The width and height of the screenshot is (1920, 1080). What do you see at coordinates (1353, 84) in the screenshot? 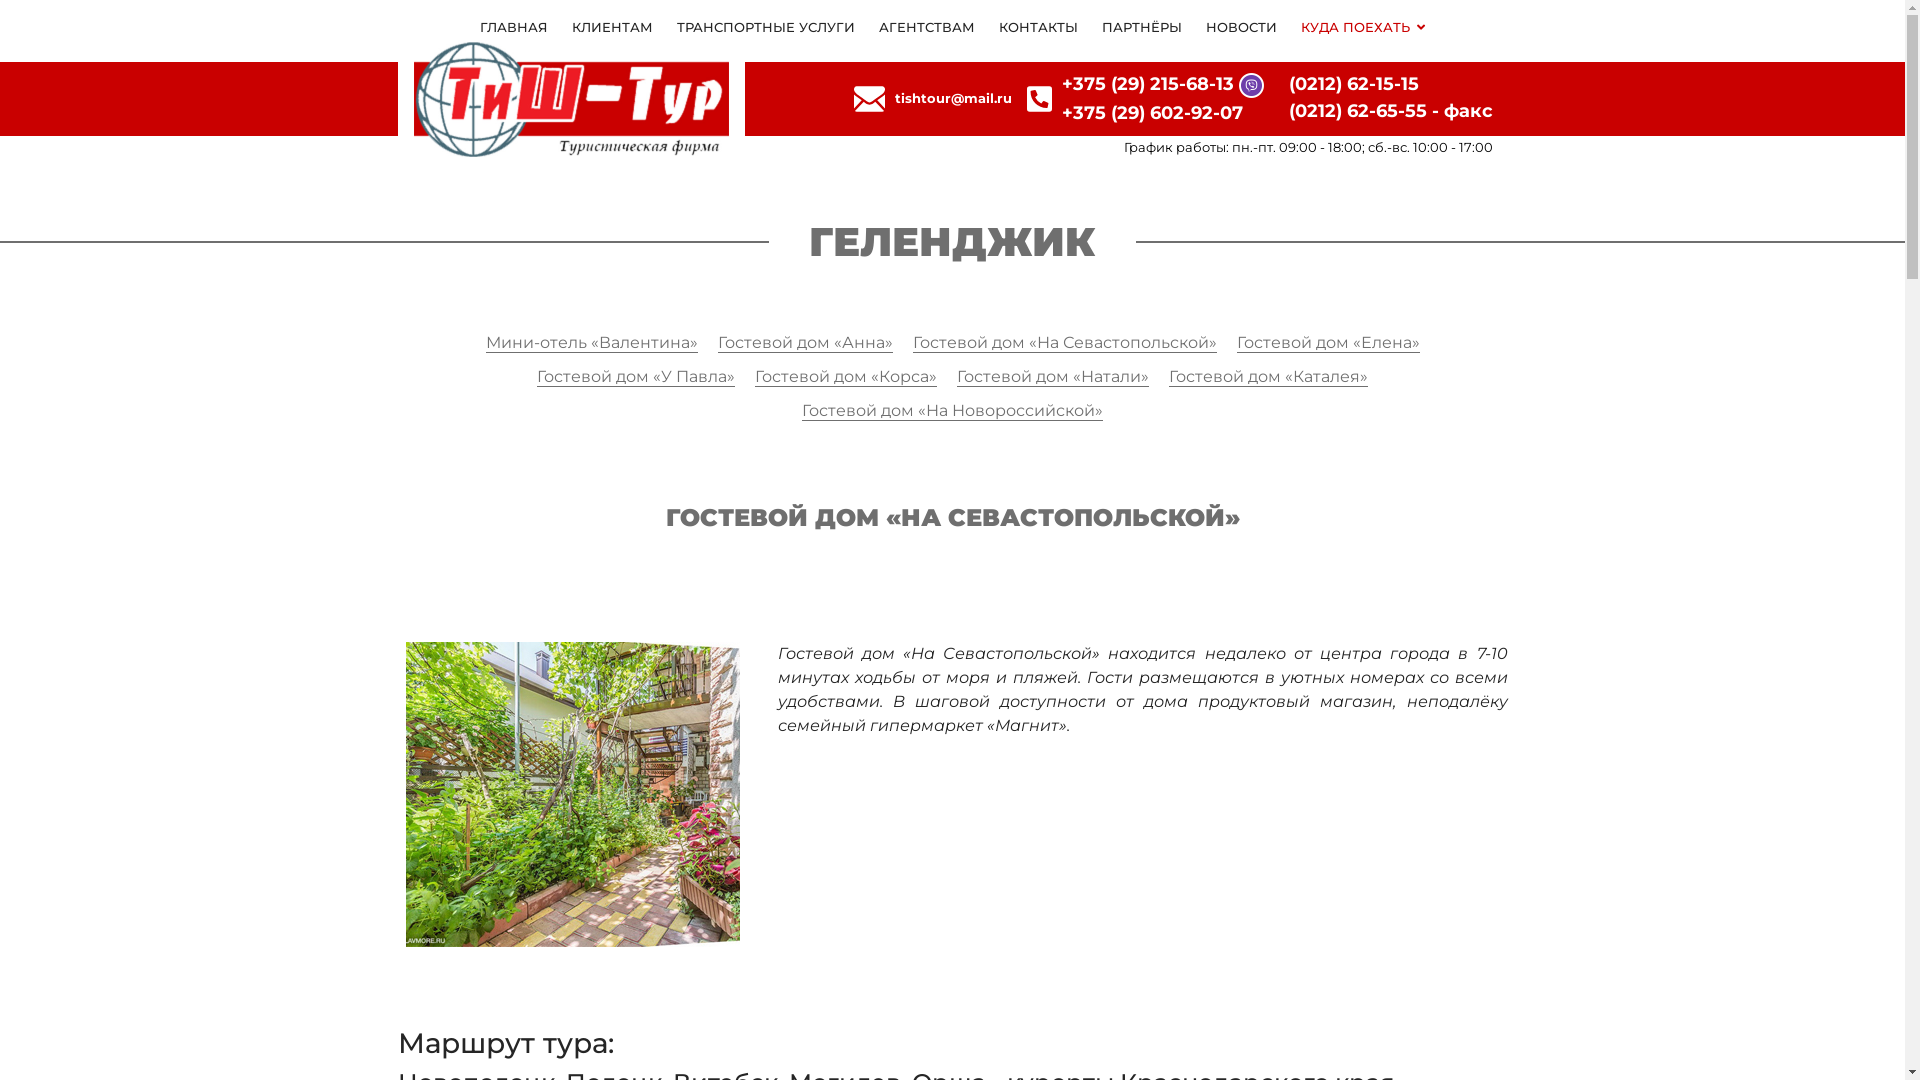
I see `(0212) 62-15-15` at bounding box center [1353, 84].